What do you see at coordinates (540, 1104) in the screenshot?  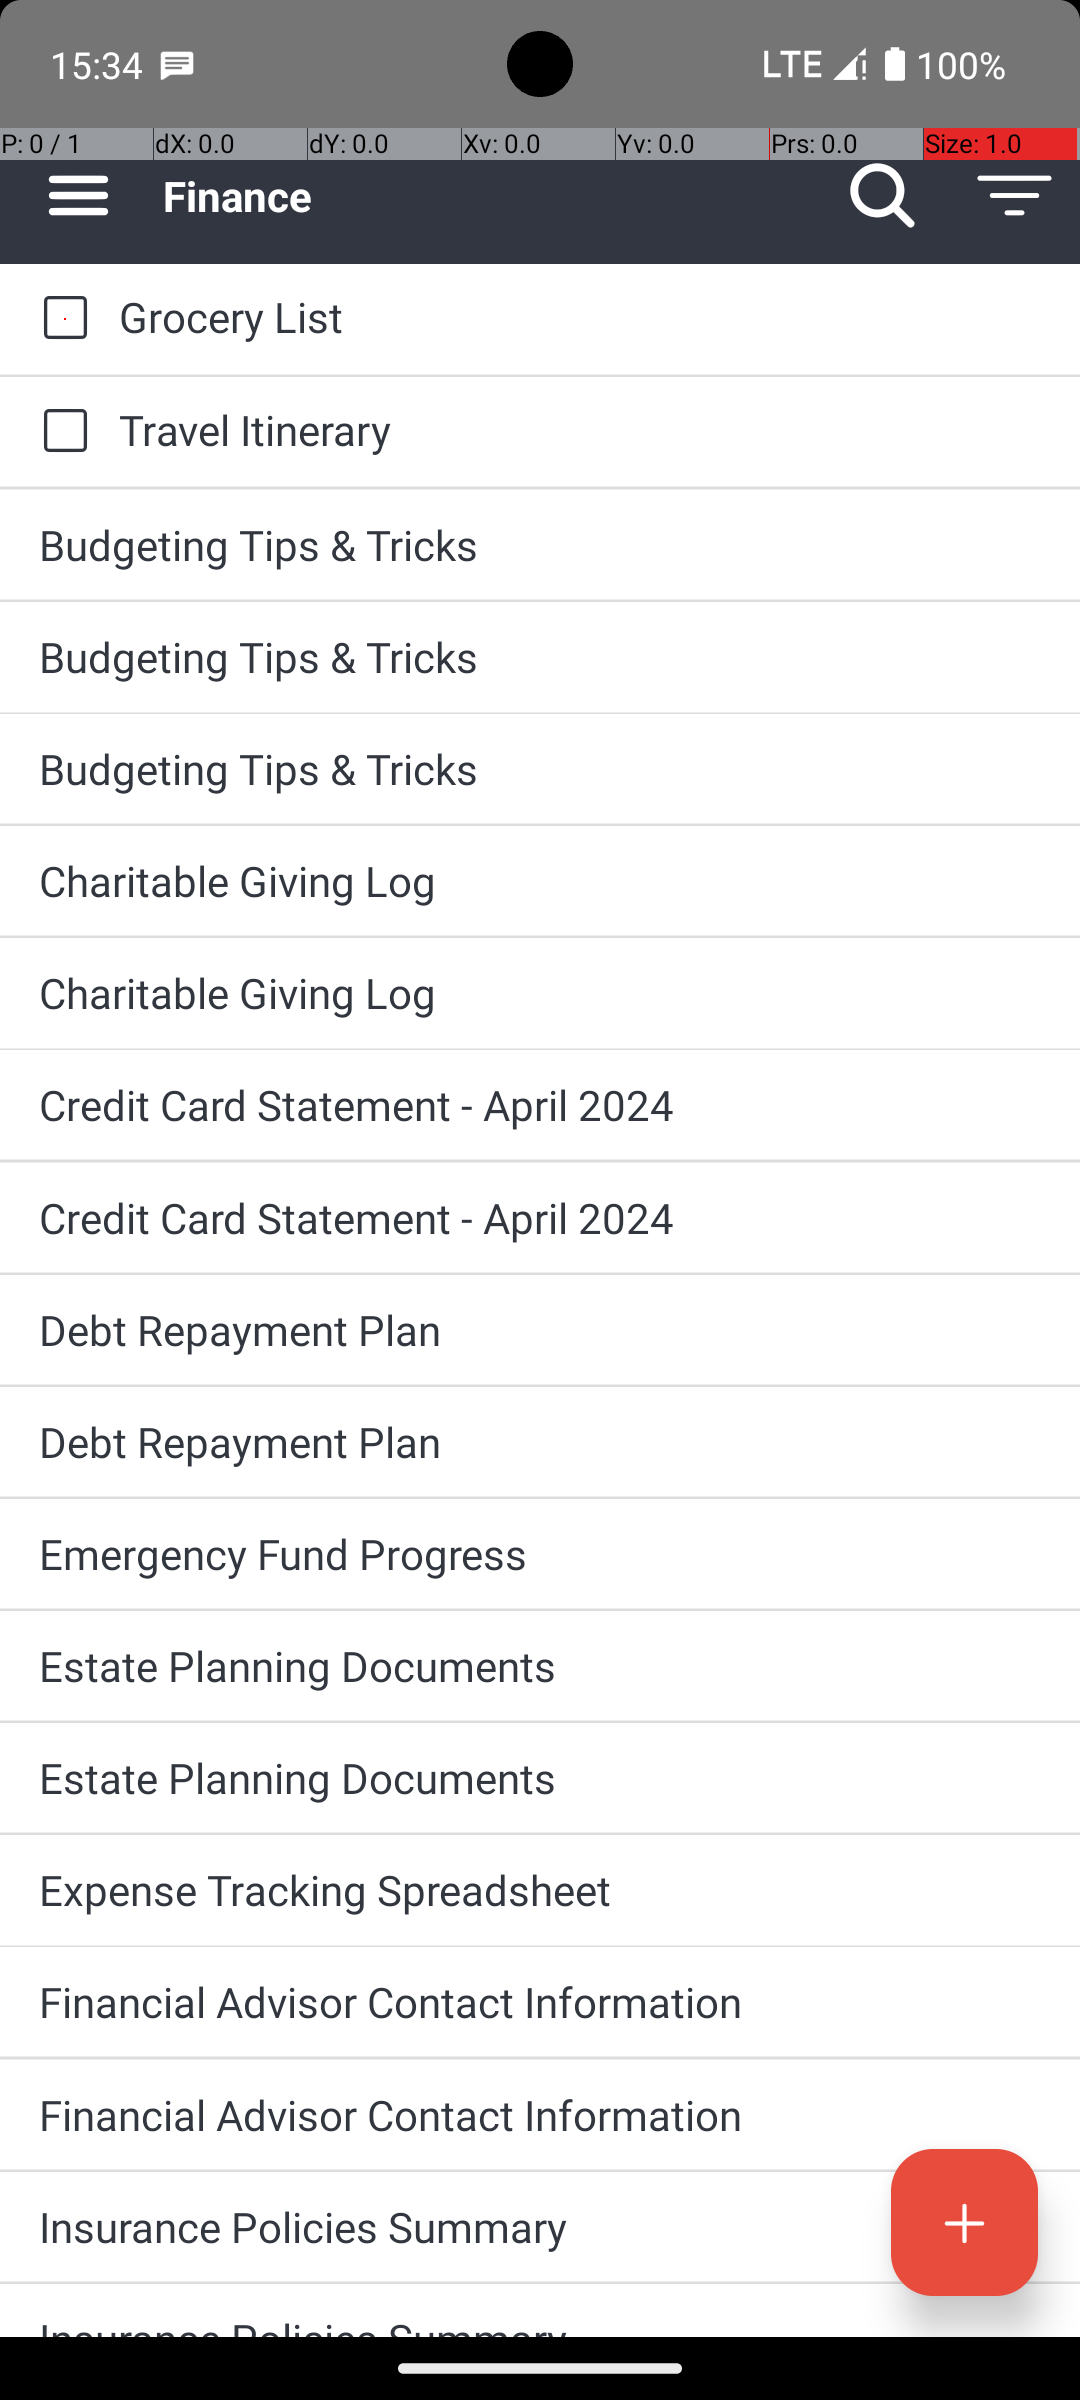 I see `Credit Card Statement - April 2024` at bounding box center [540, 1104].